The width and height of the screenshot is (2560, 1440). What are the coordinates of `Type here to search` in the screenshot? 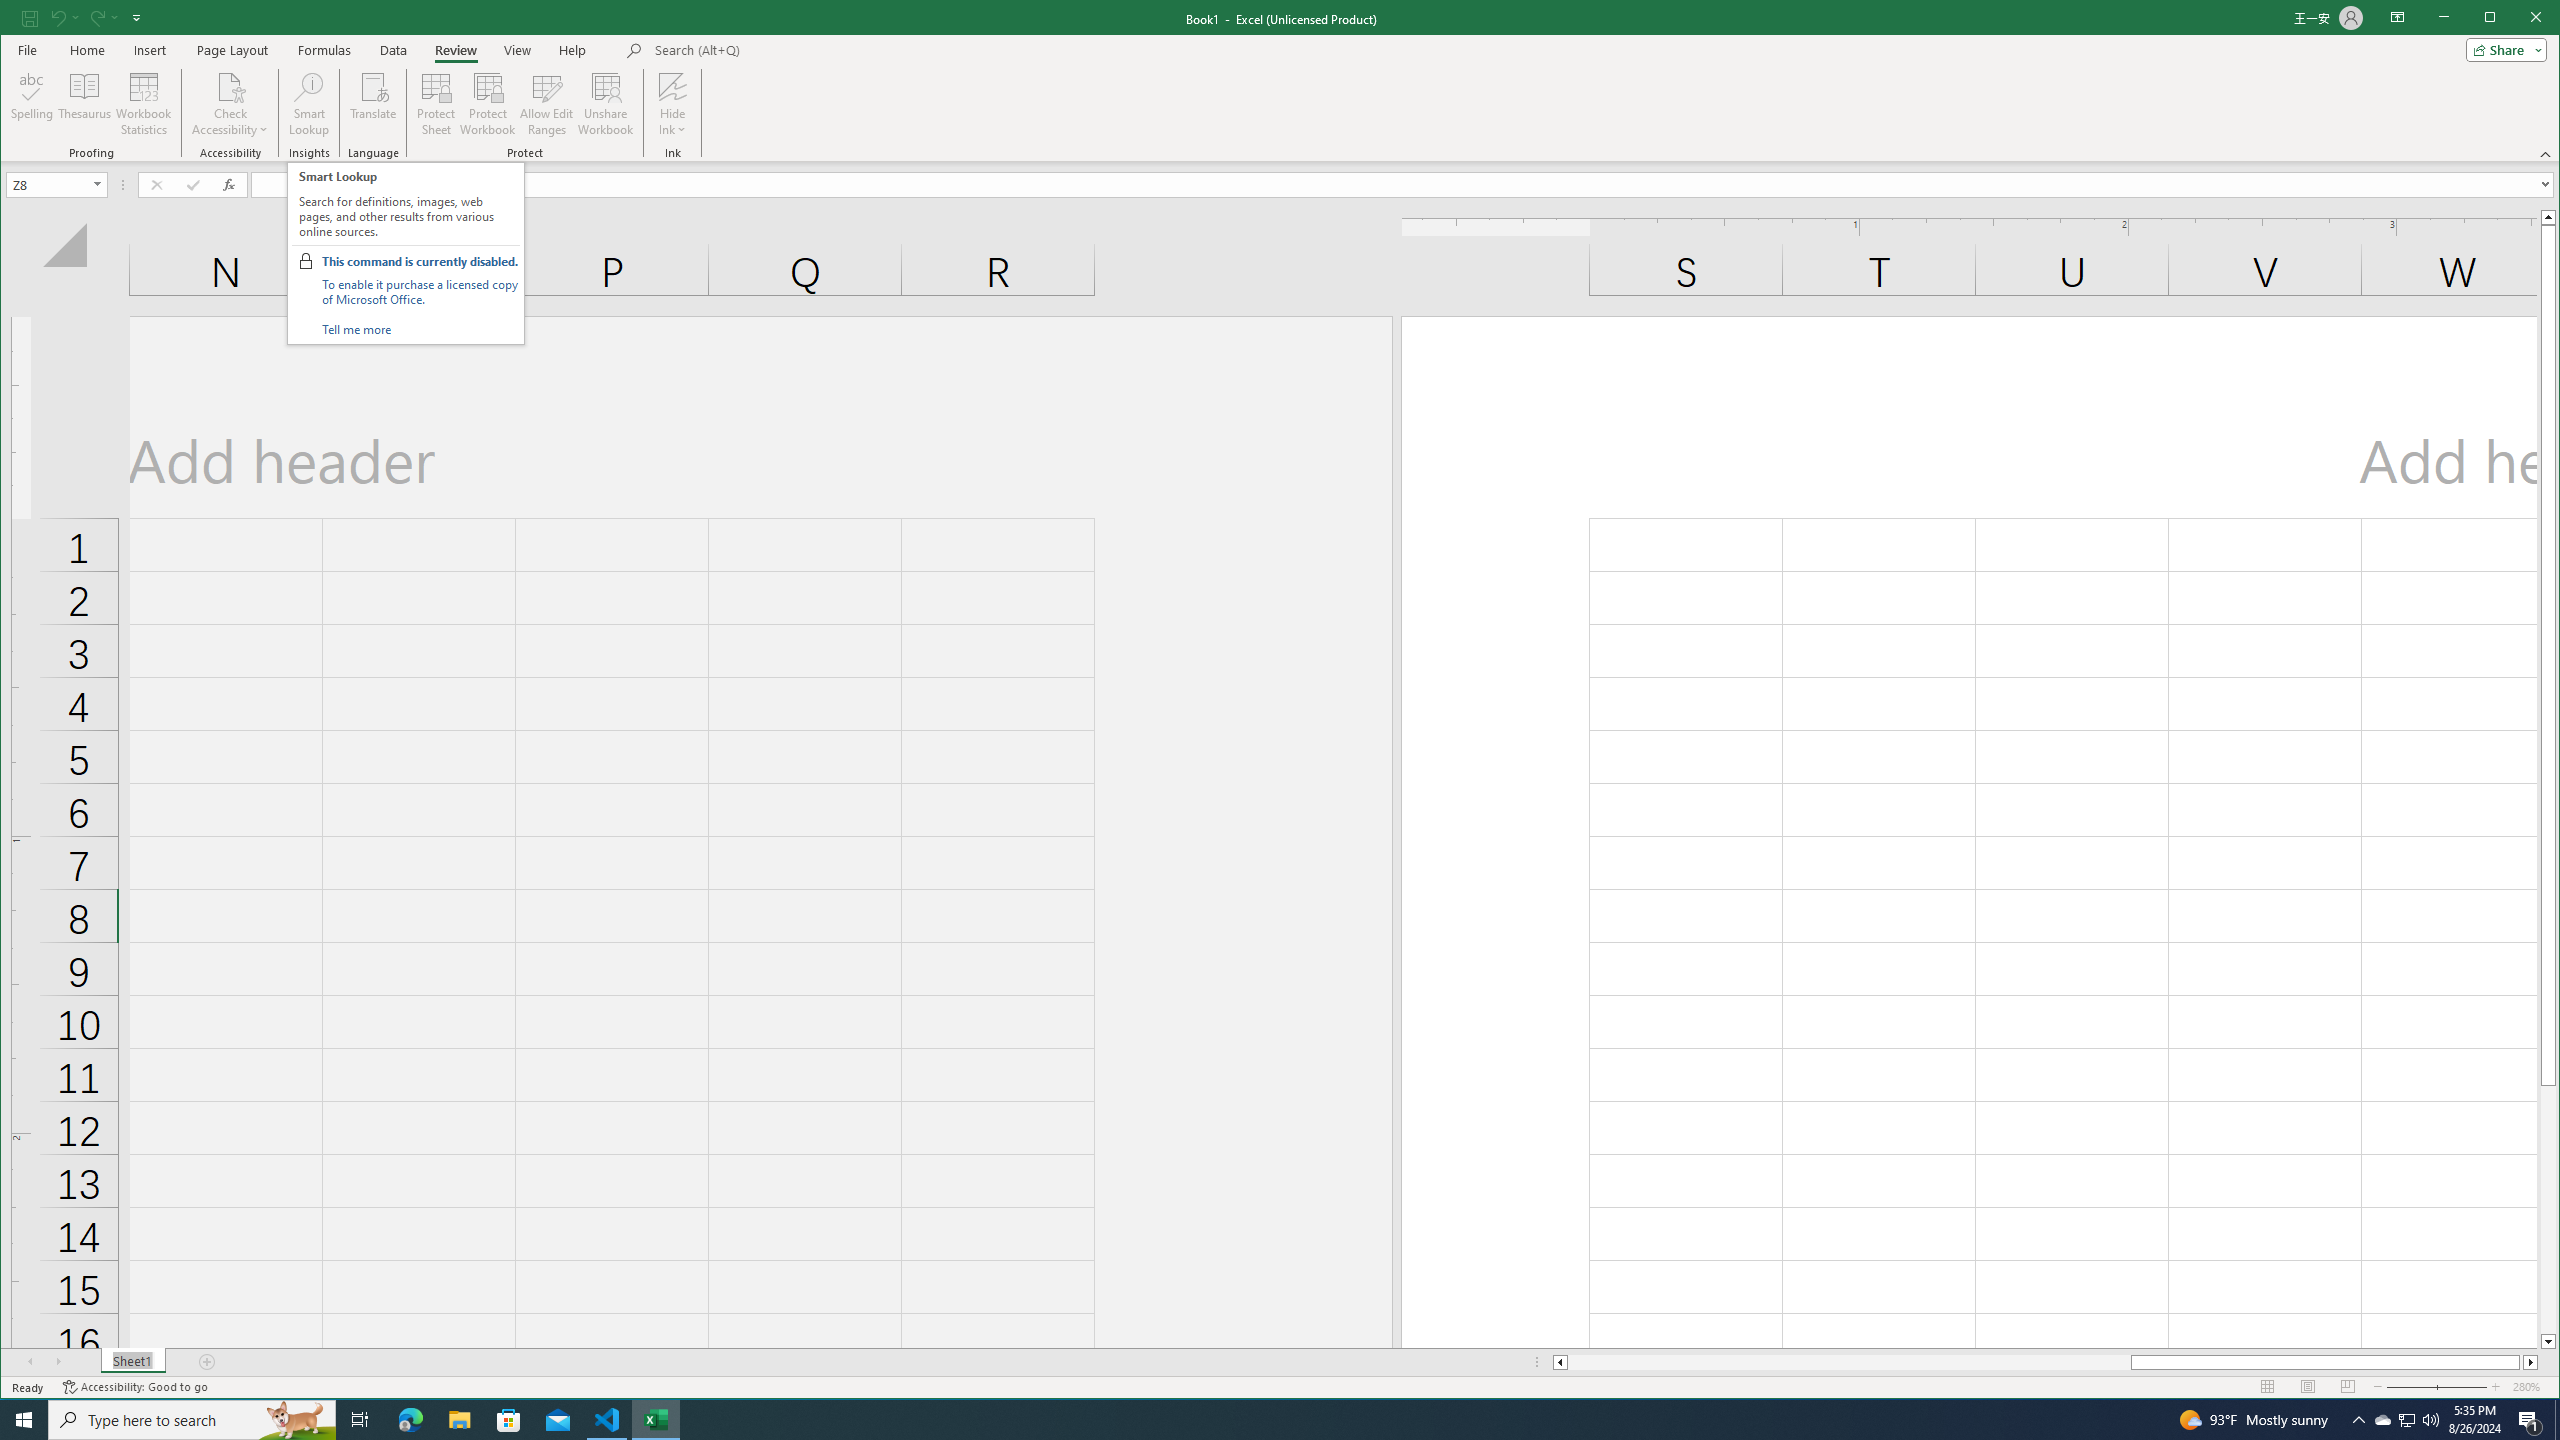 It's located at (192, 1420).